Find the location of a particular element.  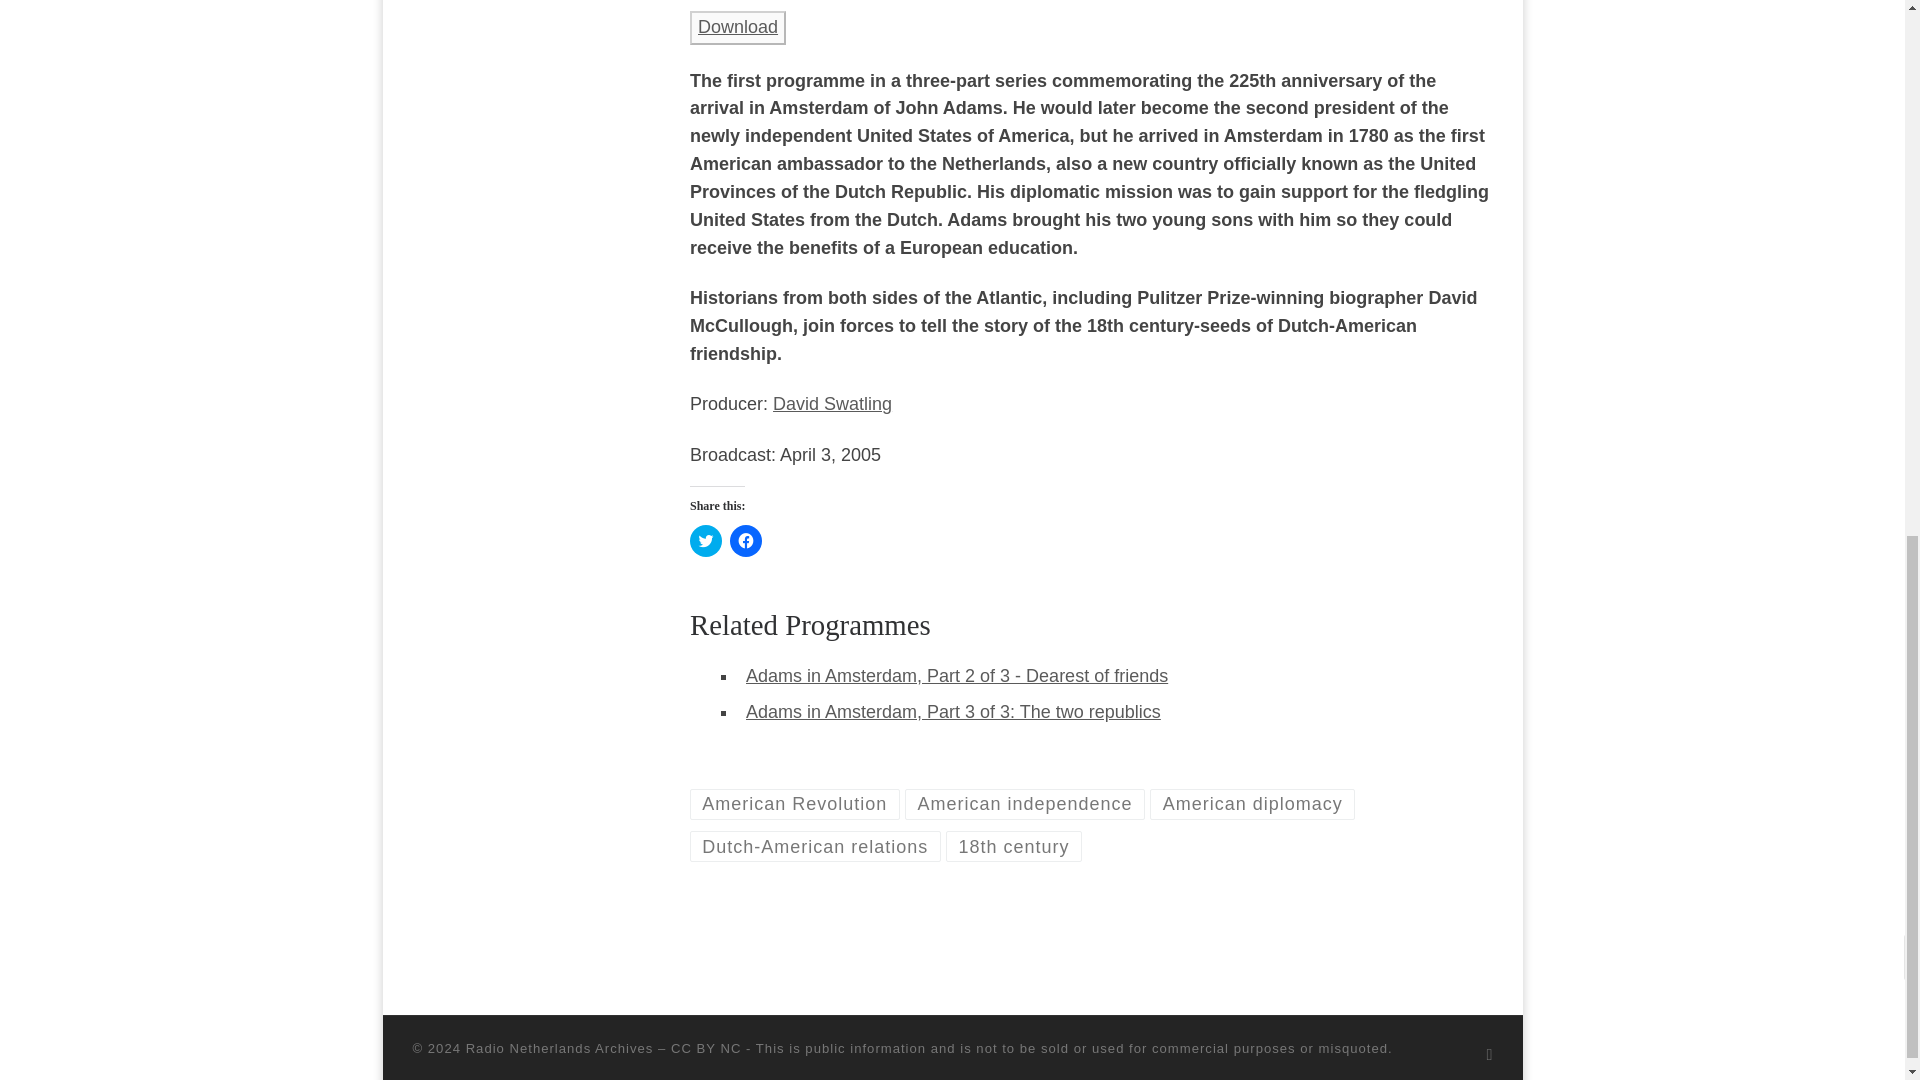

American Revolution is located at coordinates (794, 804).